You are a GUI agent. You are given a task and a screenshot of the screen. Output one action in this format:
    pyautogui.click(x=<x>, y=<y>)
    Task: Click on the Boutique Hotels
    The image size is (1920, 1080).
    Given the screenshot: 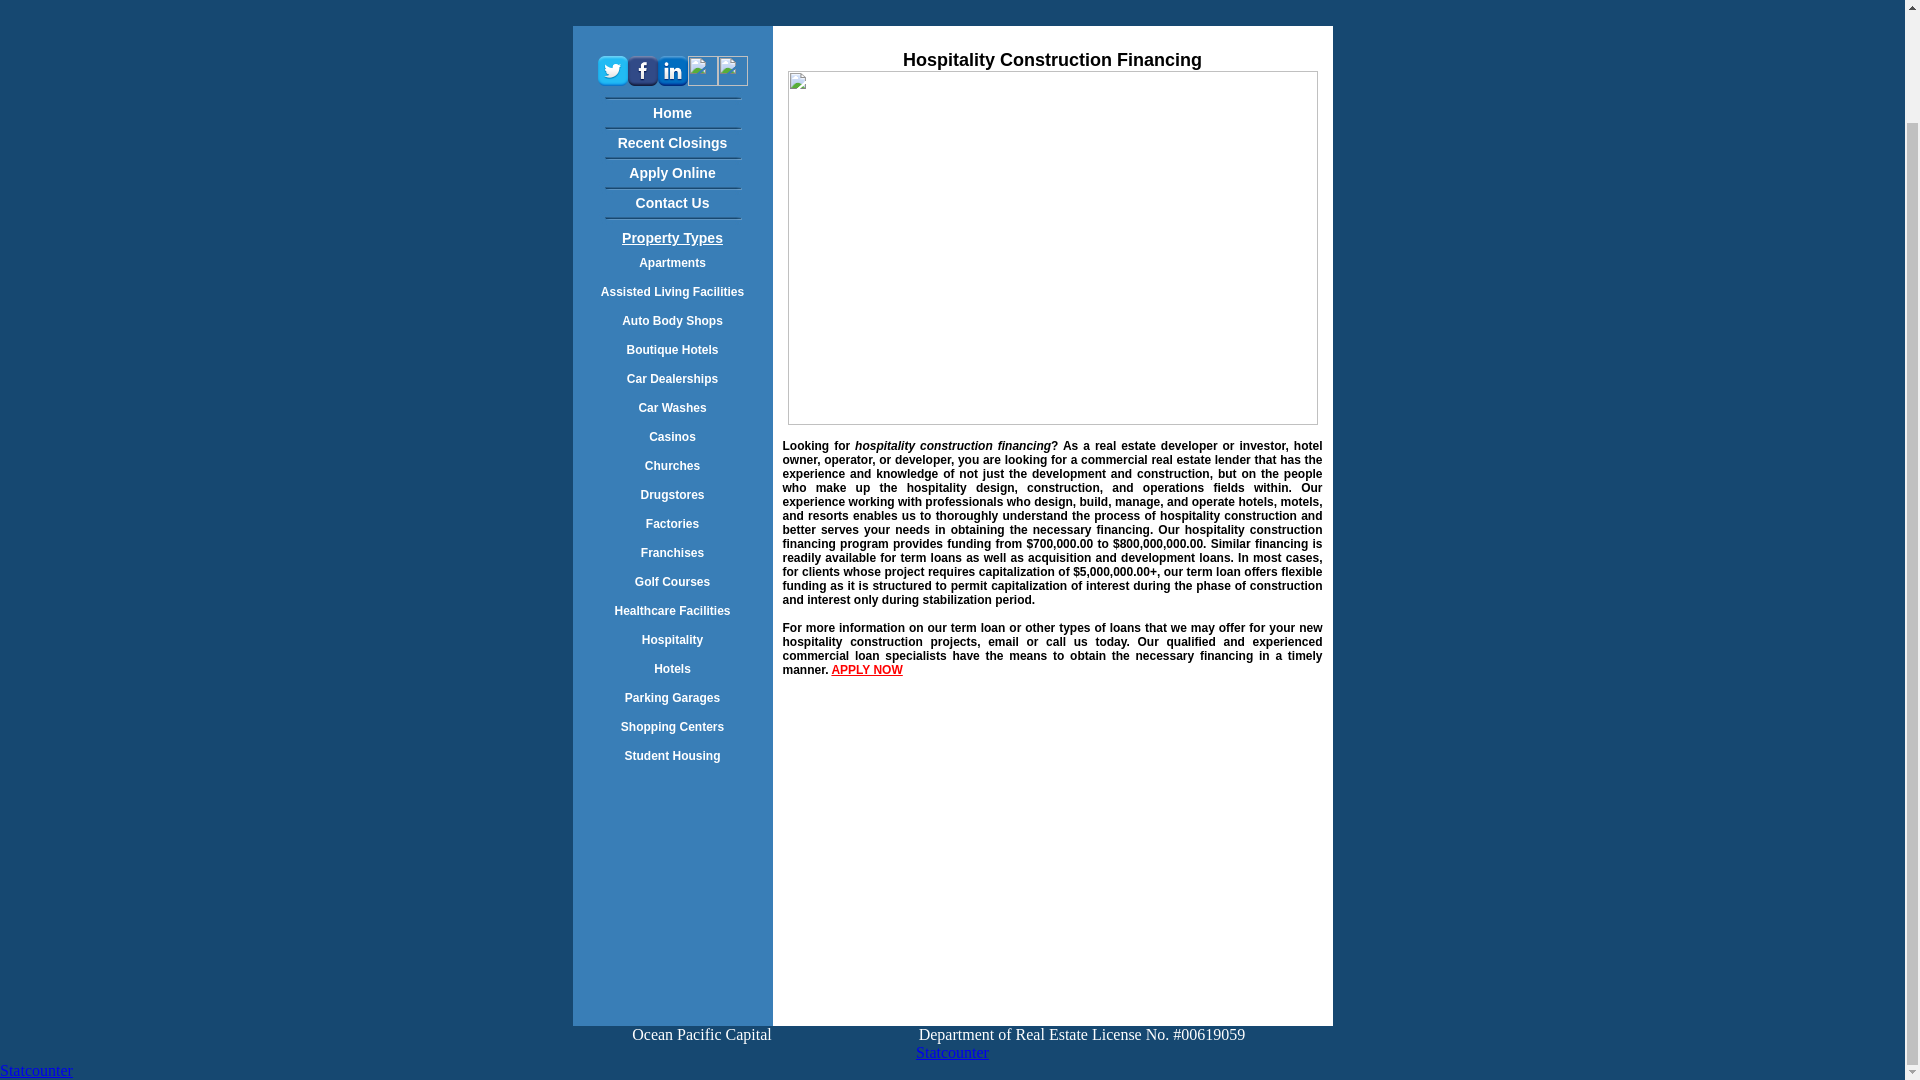 What is the action you would take?
    pyautogui.click(x=672, y=350)
    